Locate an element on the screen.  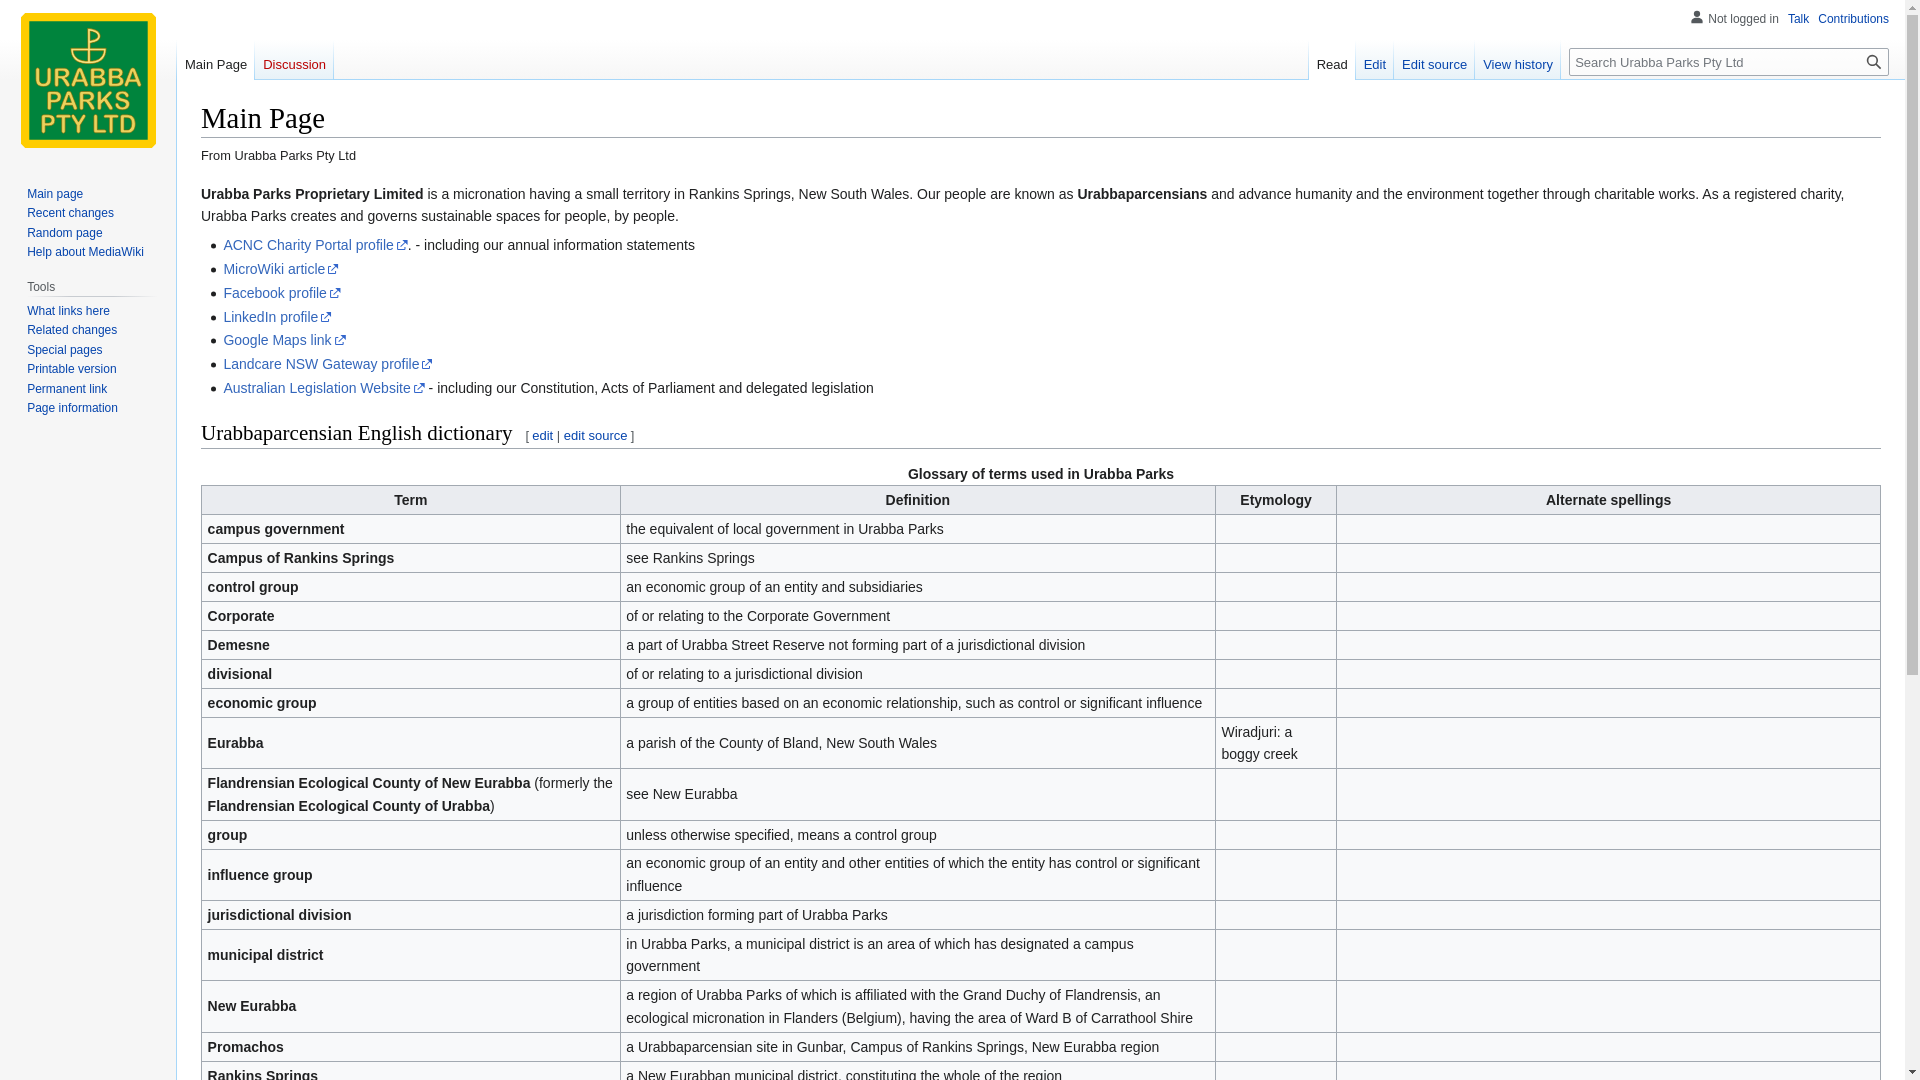
MicroWiki article is located at coordinates (281, 269).